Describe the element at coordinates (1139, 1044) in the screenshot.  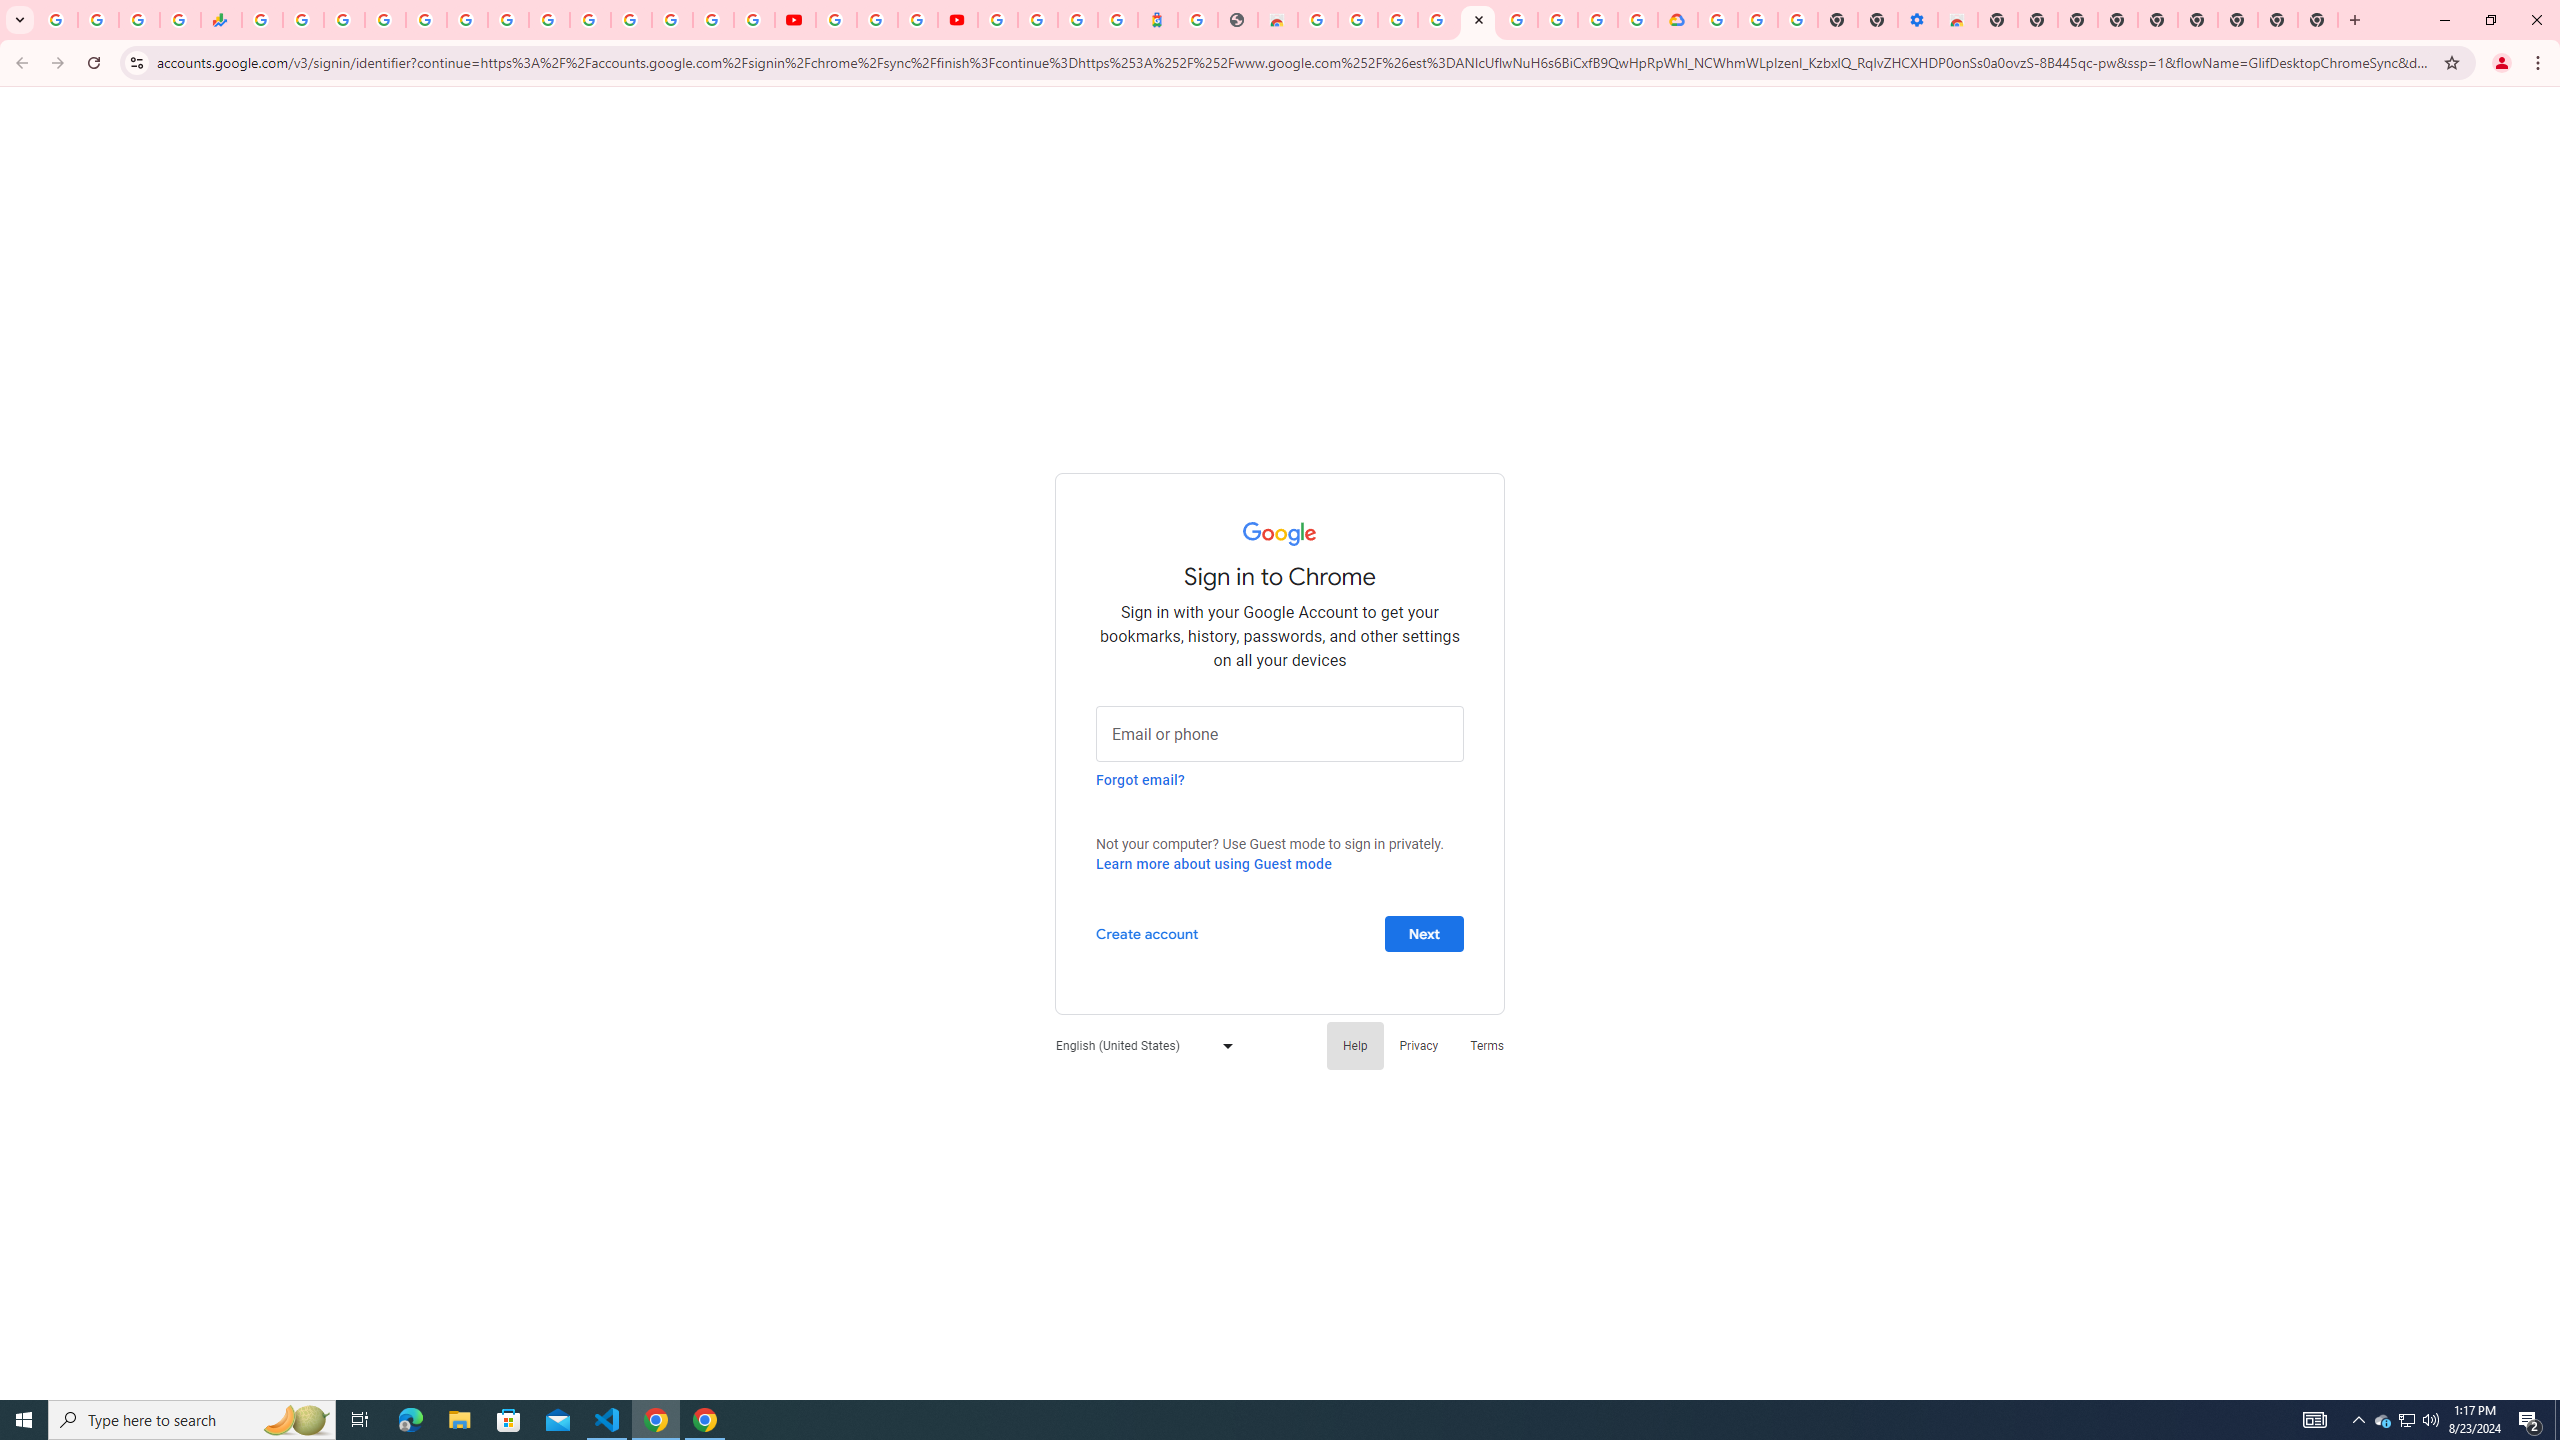
I see `English (United States)` at that location.